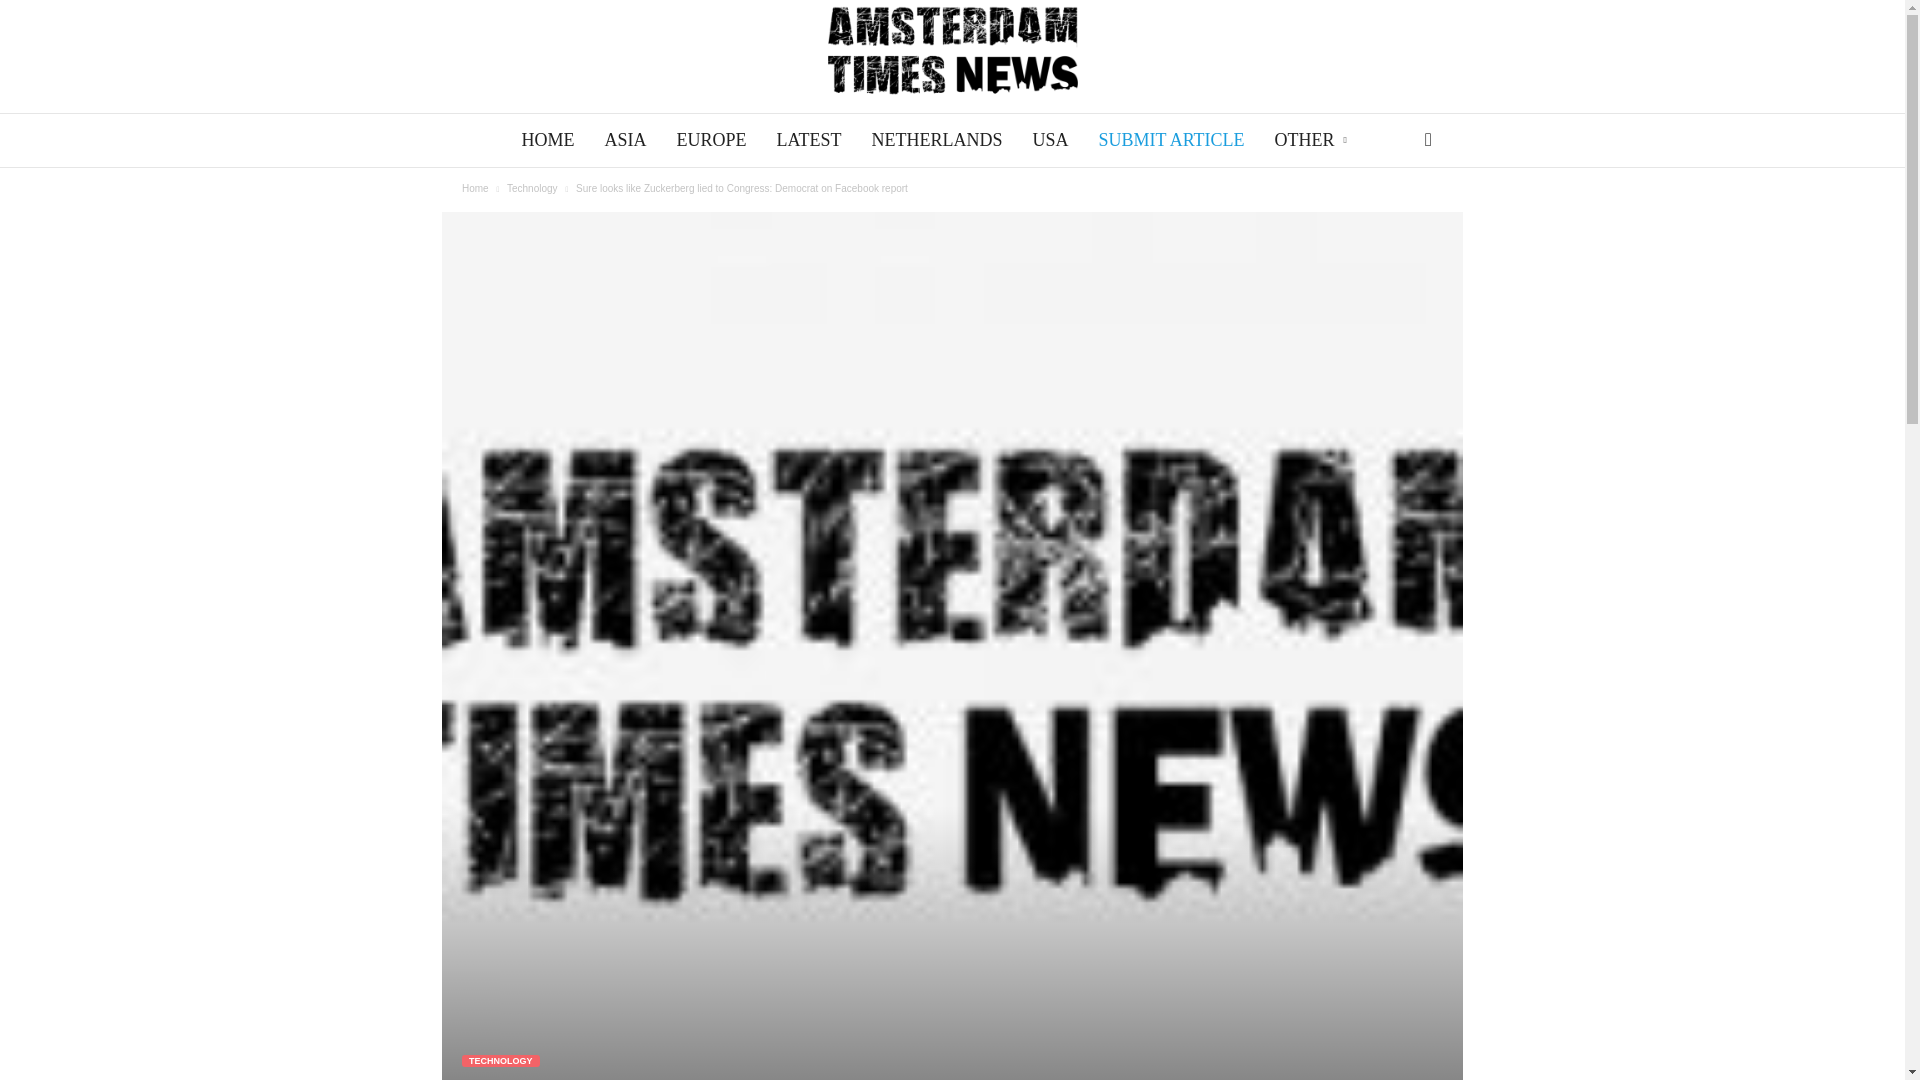  Describe the element at coordinates (624, 140) in the screenshot. I see `ASIA` at that location.